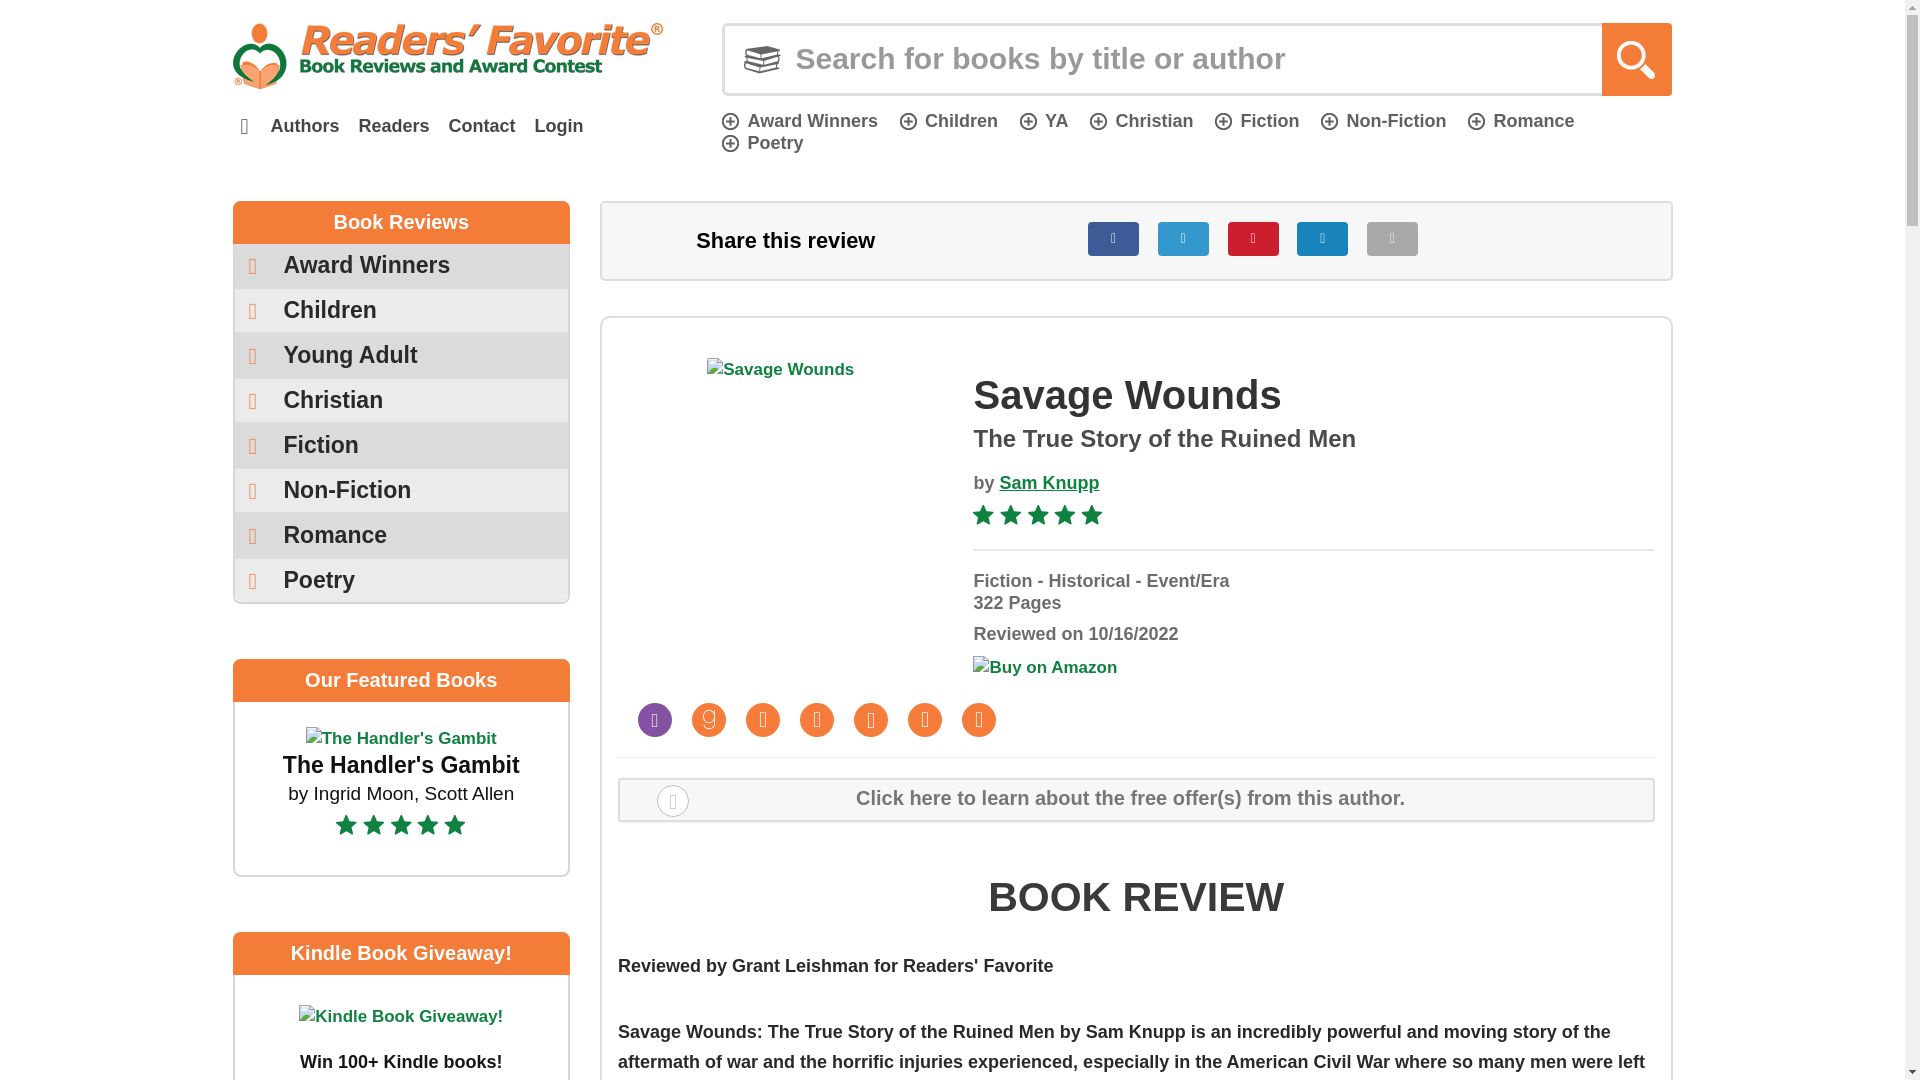  Describe the element at coordinates (949, 120) in the screenshot. I see `Children` at that location.